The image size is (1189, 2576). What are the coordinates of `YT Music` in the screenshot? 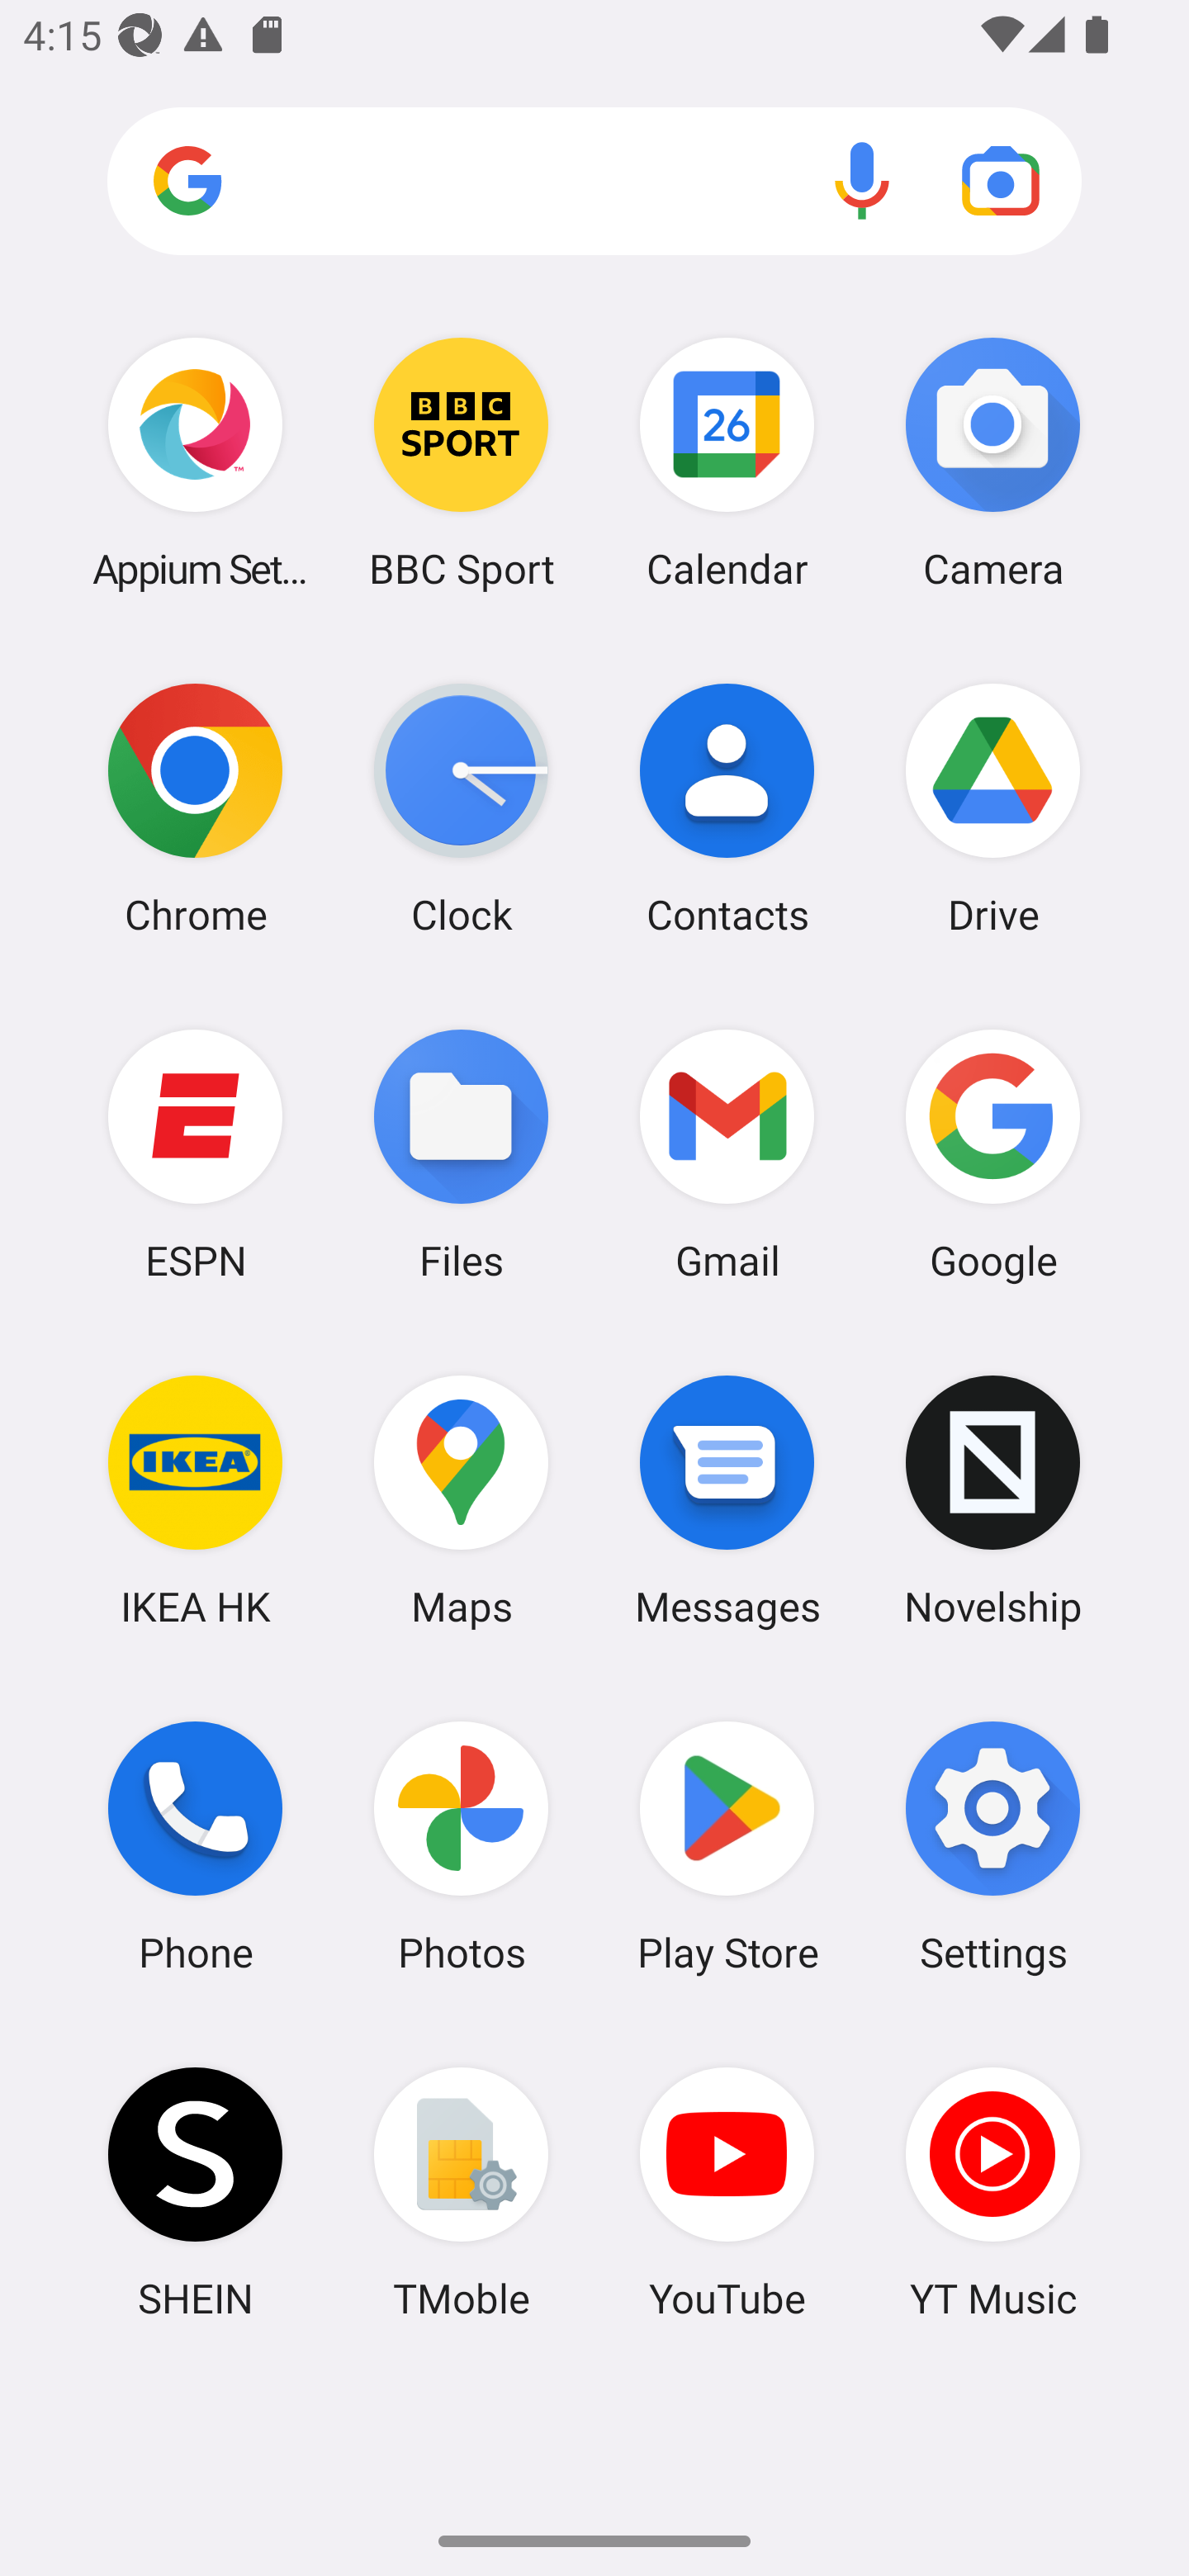 It's located at (992, 2192).